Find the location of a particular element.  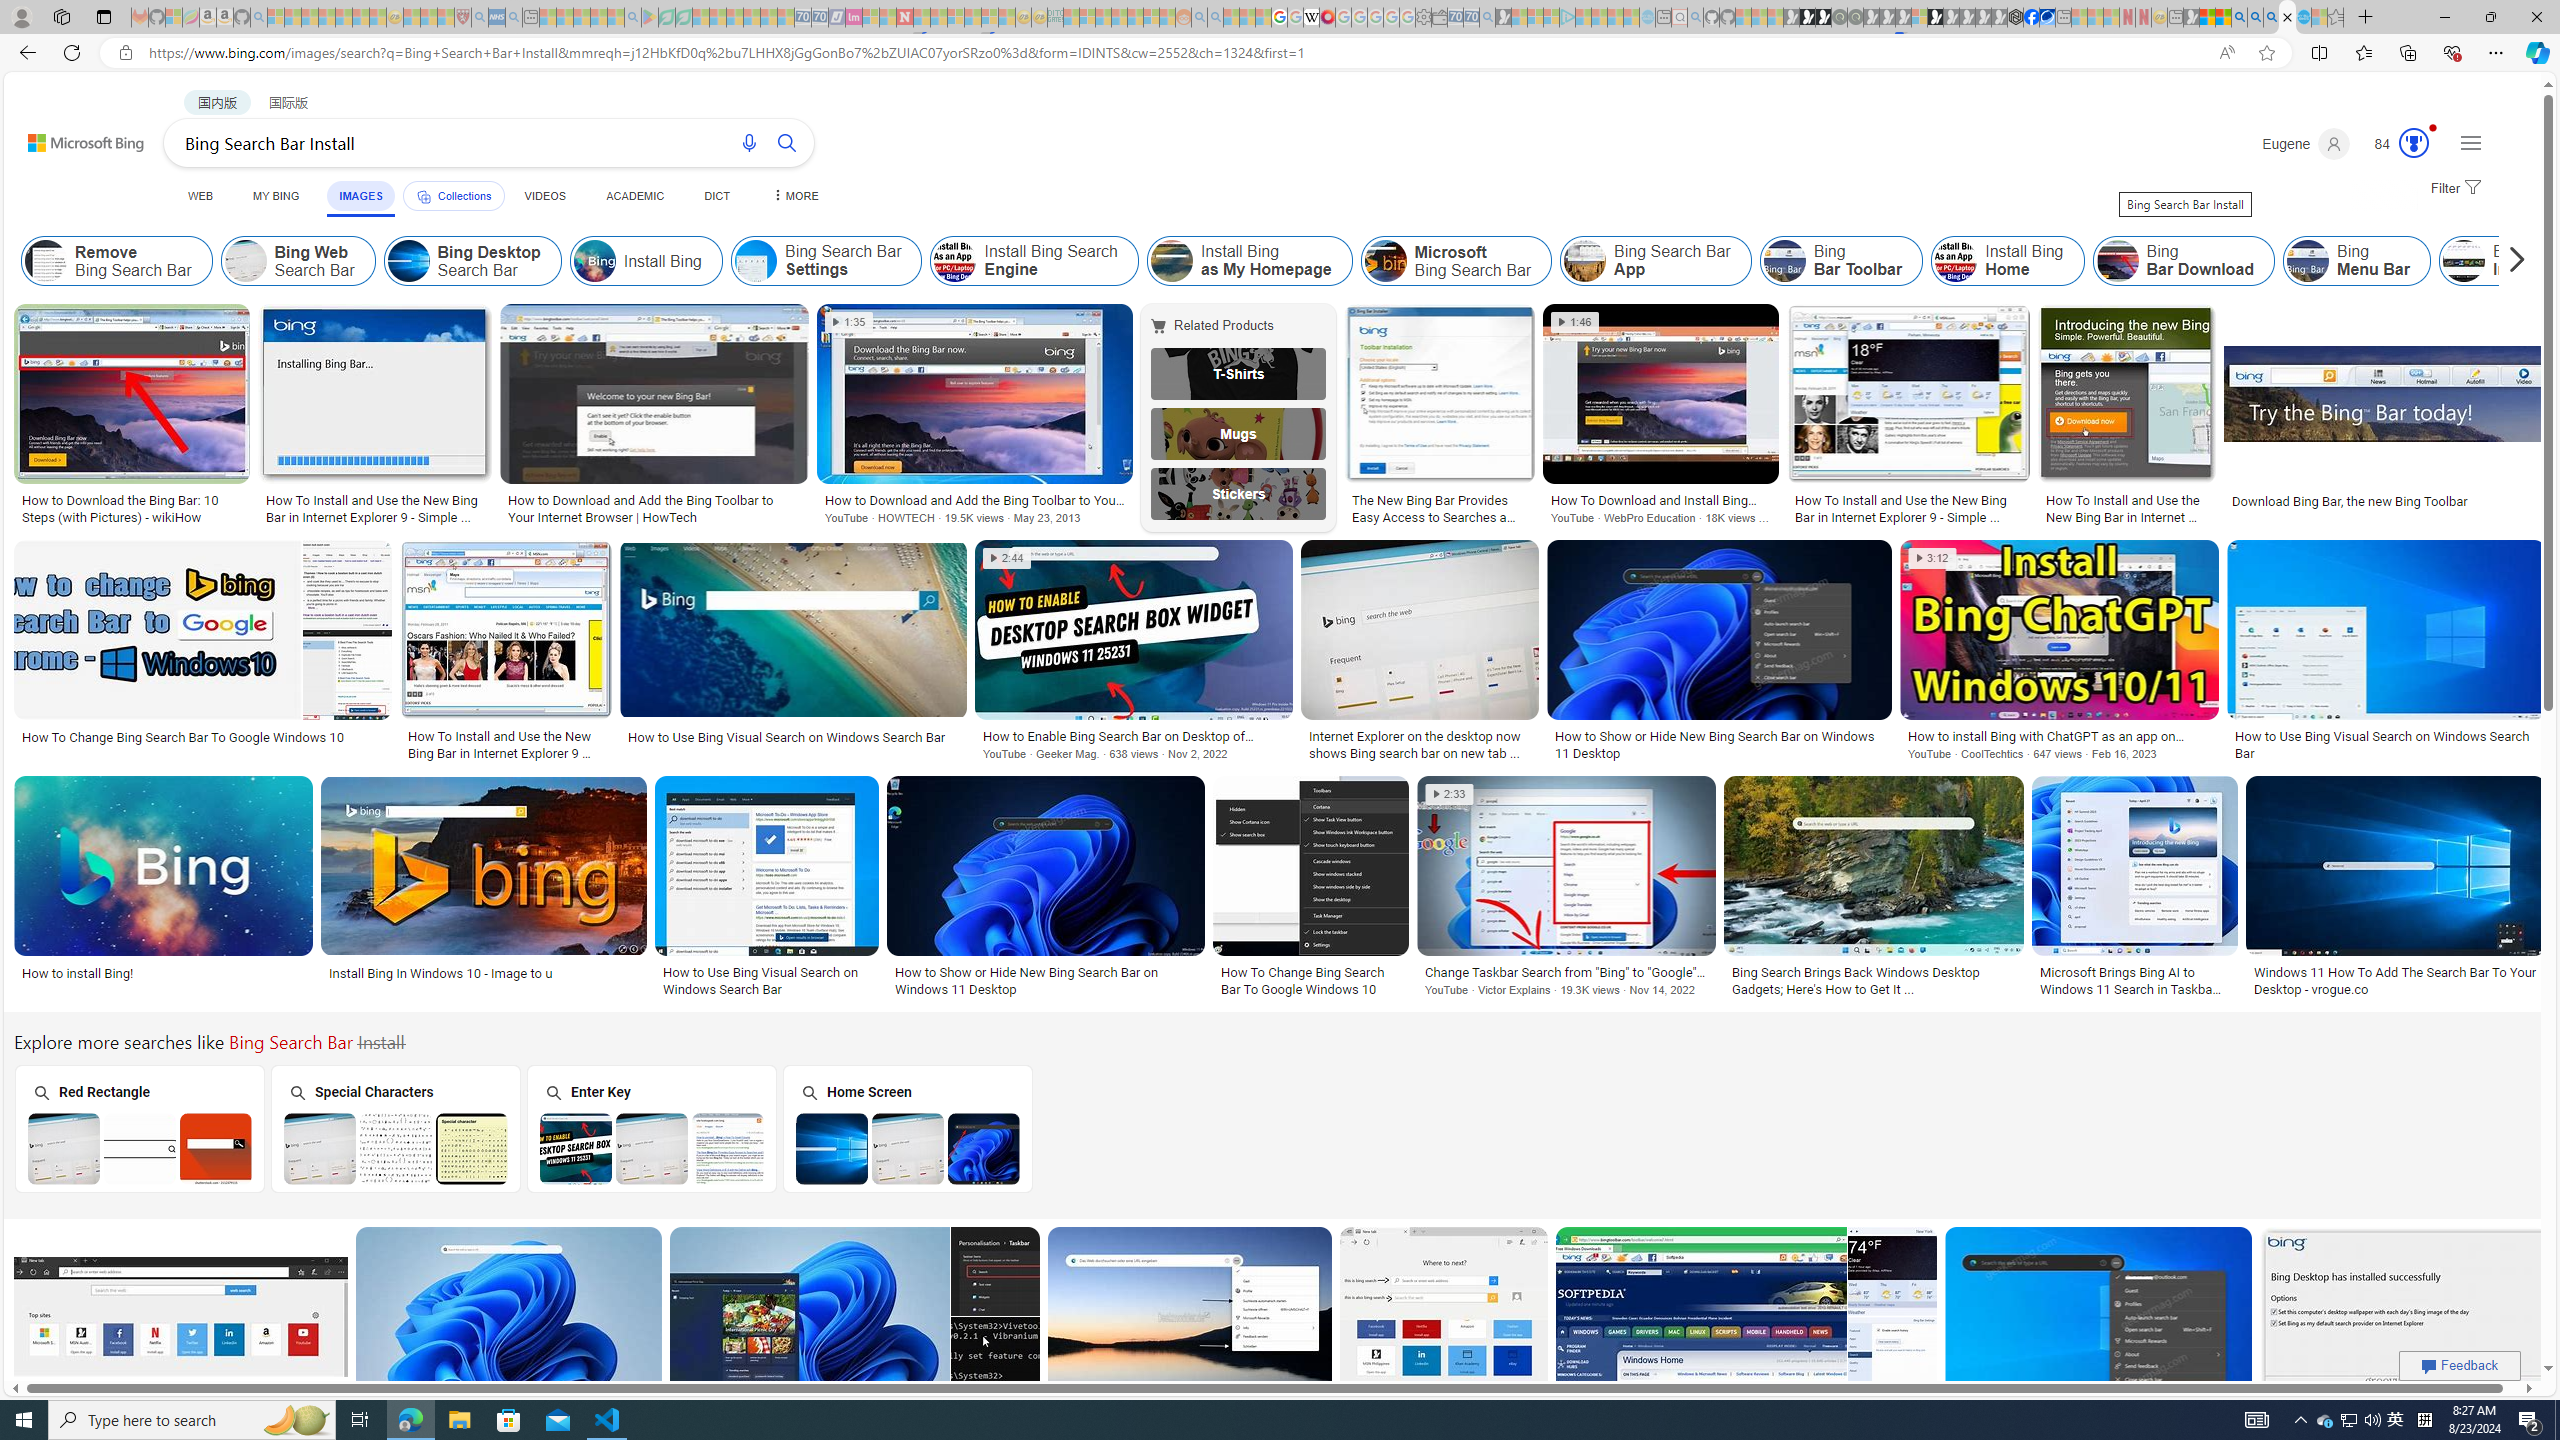

Bing Desktop Search Bar is located at coordinates (472, 261).